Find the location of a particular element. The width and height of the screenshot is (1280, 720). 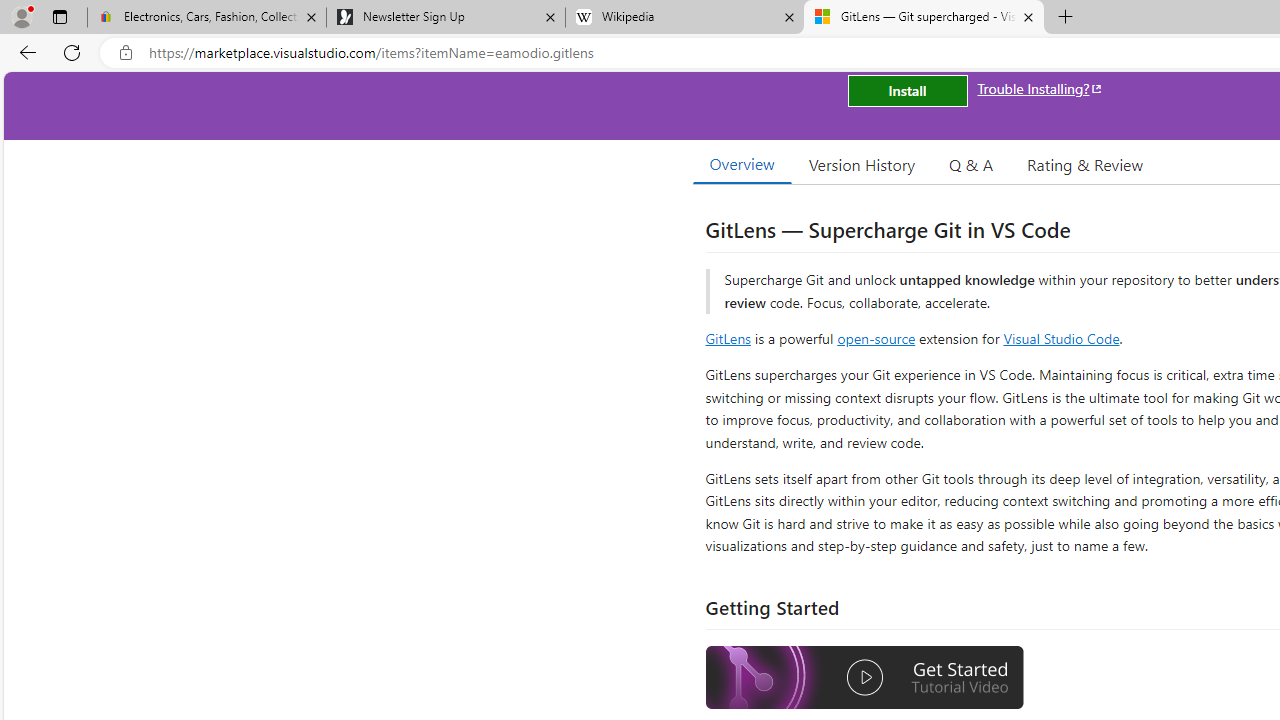

Watch the GitLens Getting Started video is located at coordinates (865, 678).